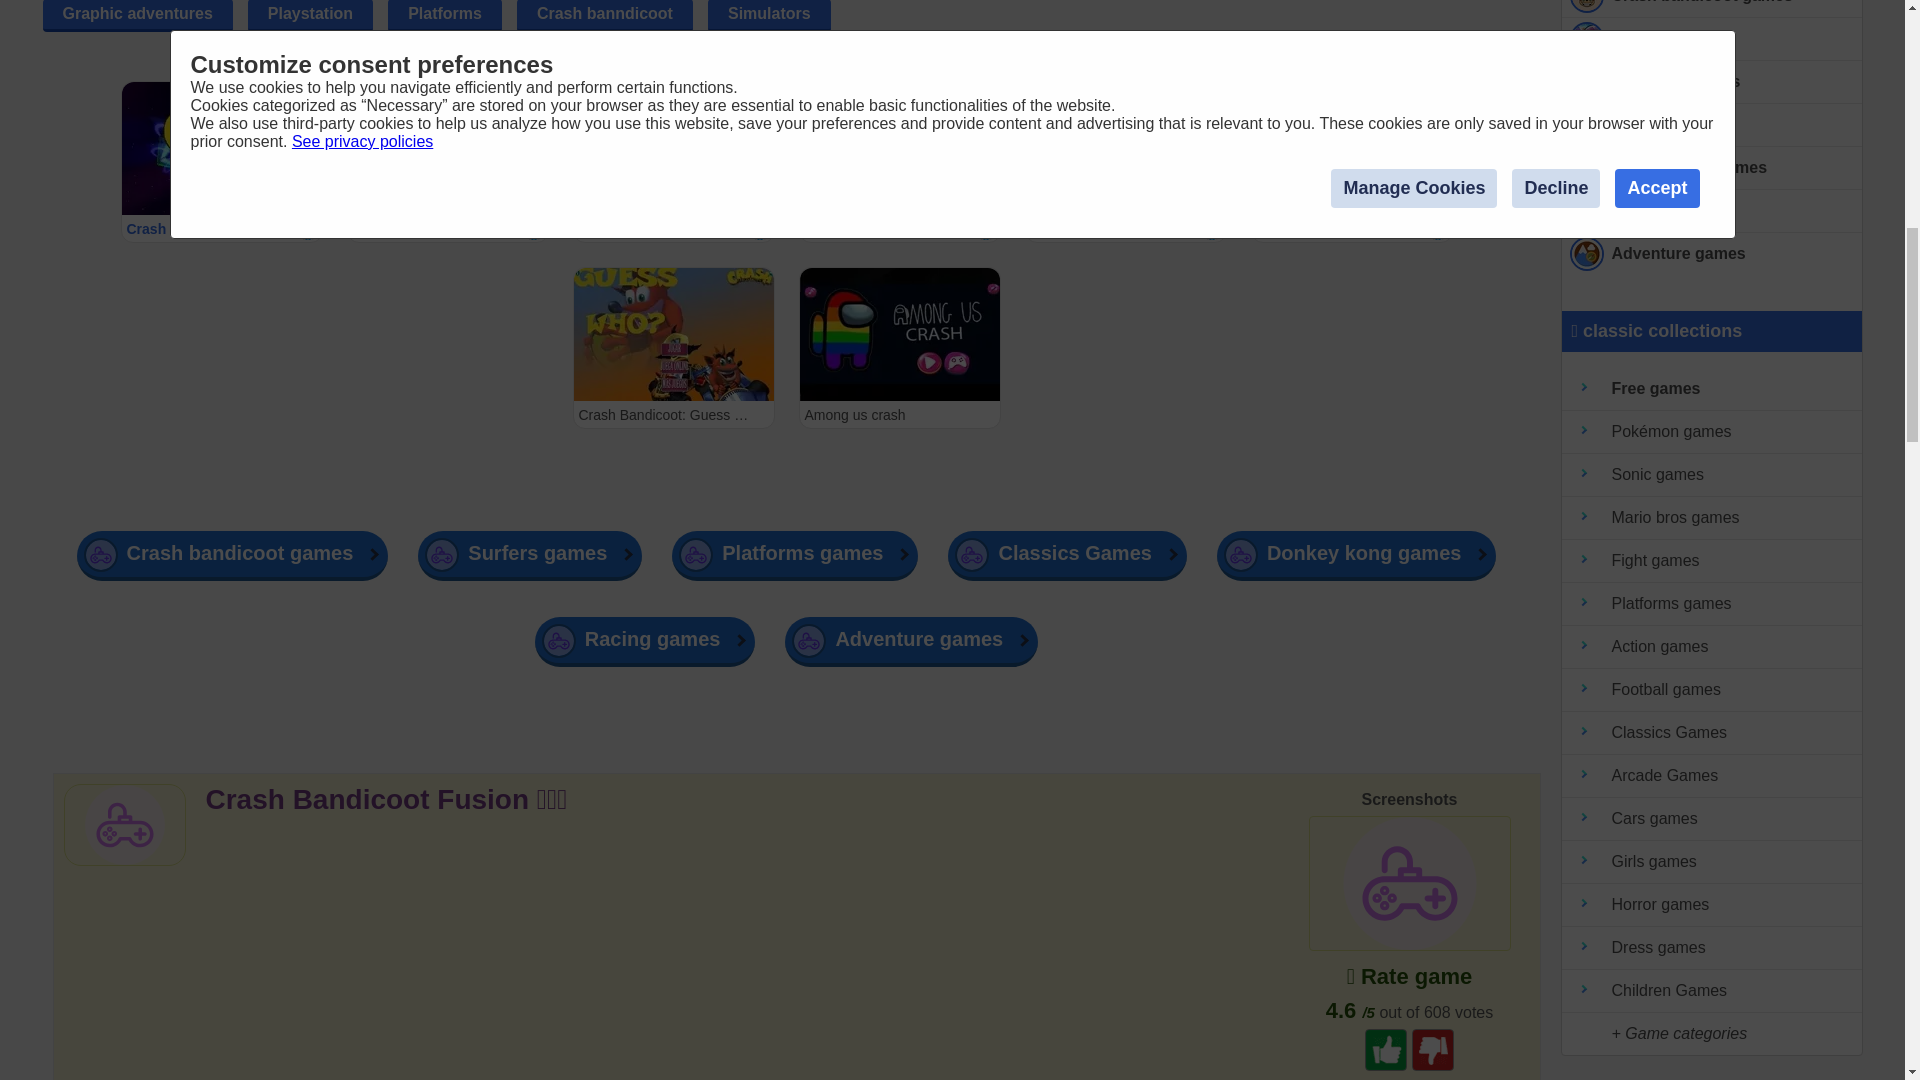 The image size is (1920, 1080). I want to click on Surfers games, so click(1712, 39).